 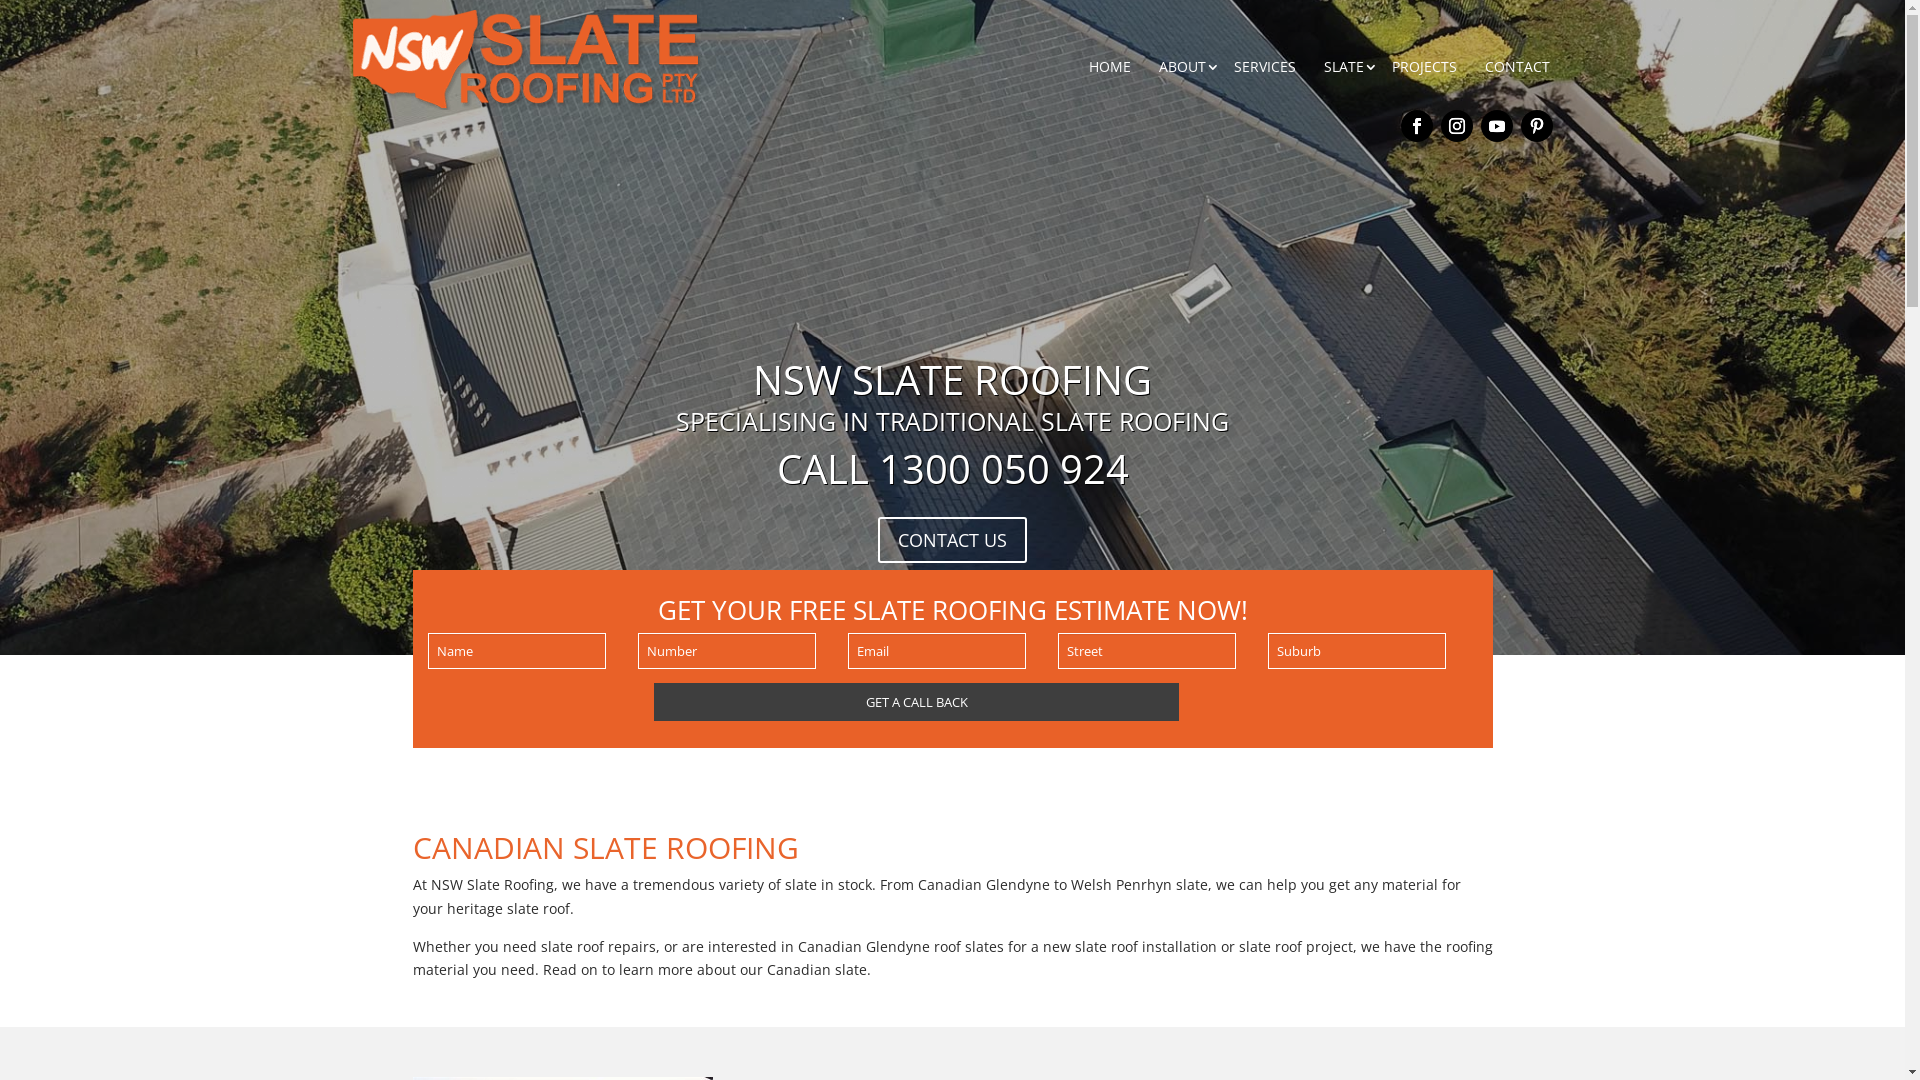 I want to click on NSW SLATE ROOFING, so click(x=952, y=380).